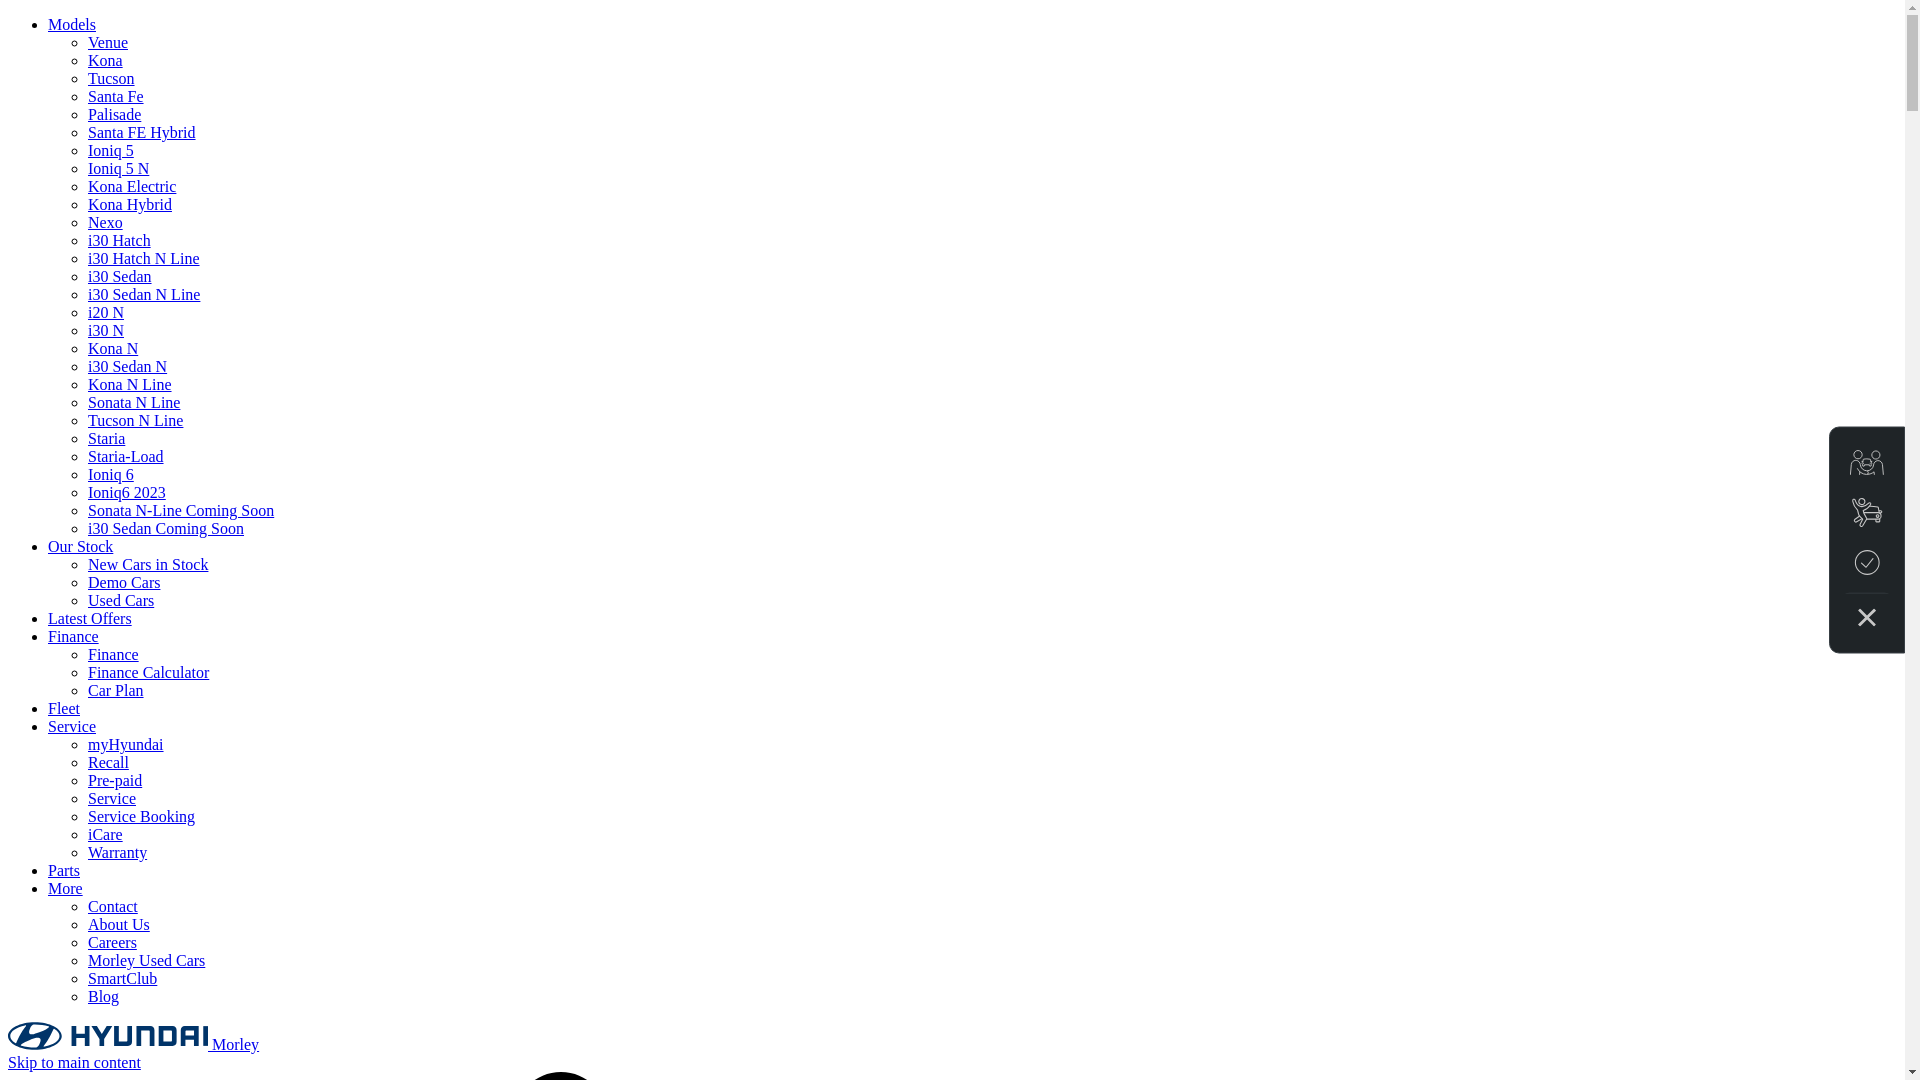 This screenshot has width=1920, height=1080. Describe the element at coordinates (74, 1062) in the screenshot. I see `Skip to main content` at that location.